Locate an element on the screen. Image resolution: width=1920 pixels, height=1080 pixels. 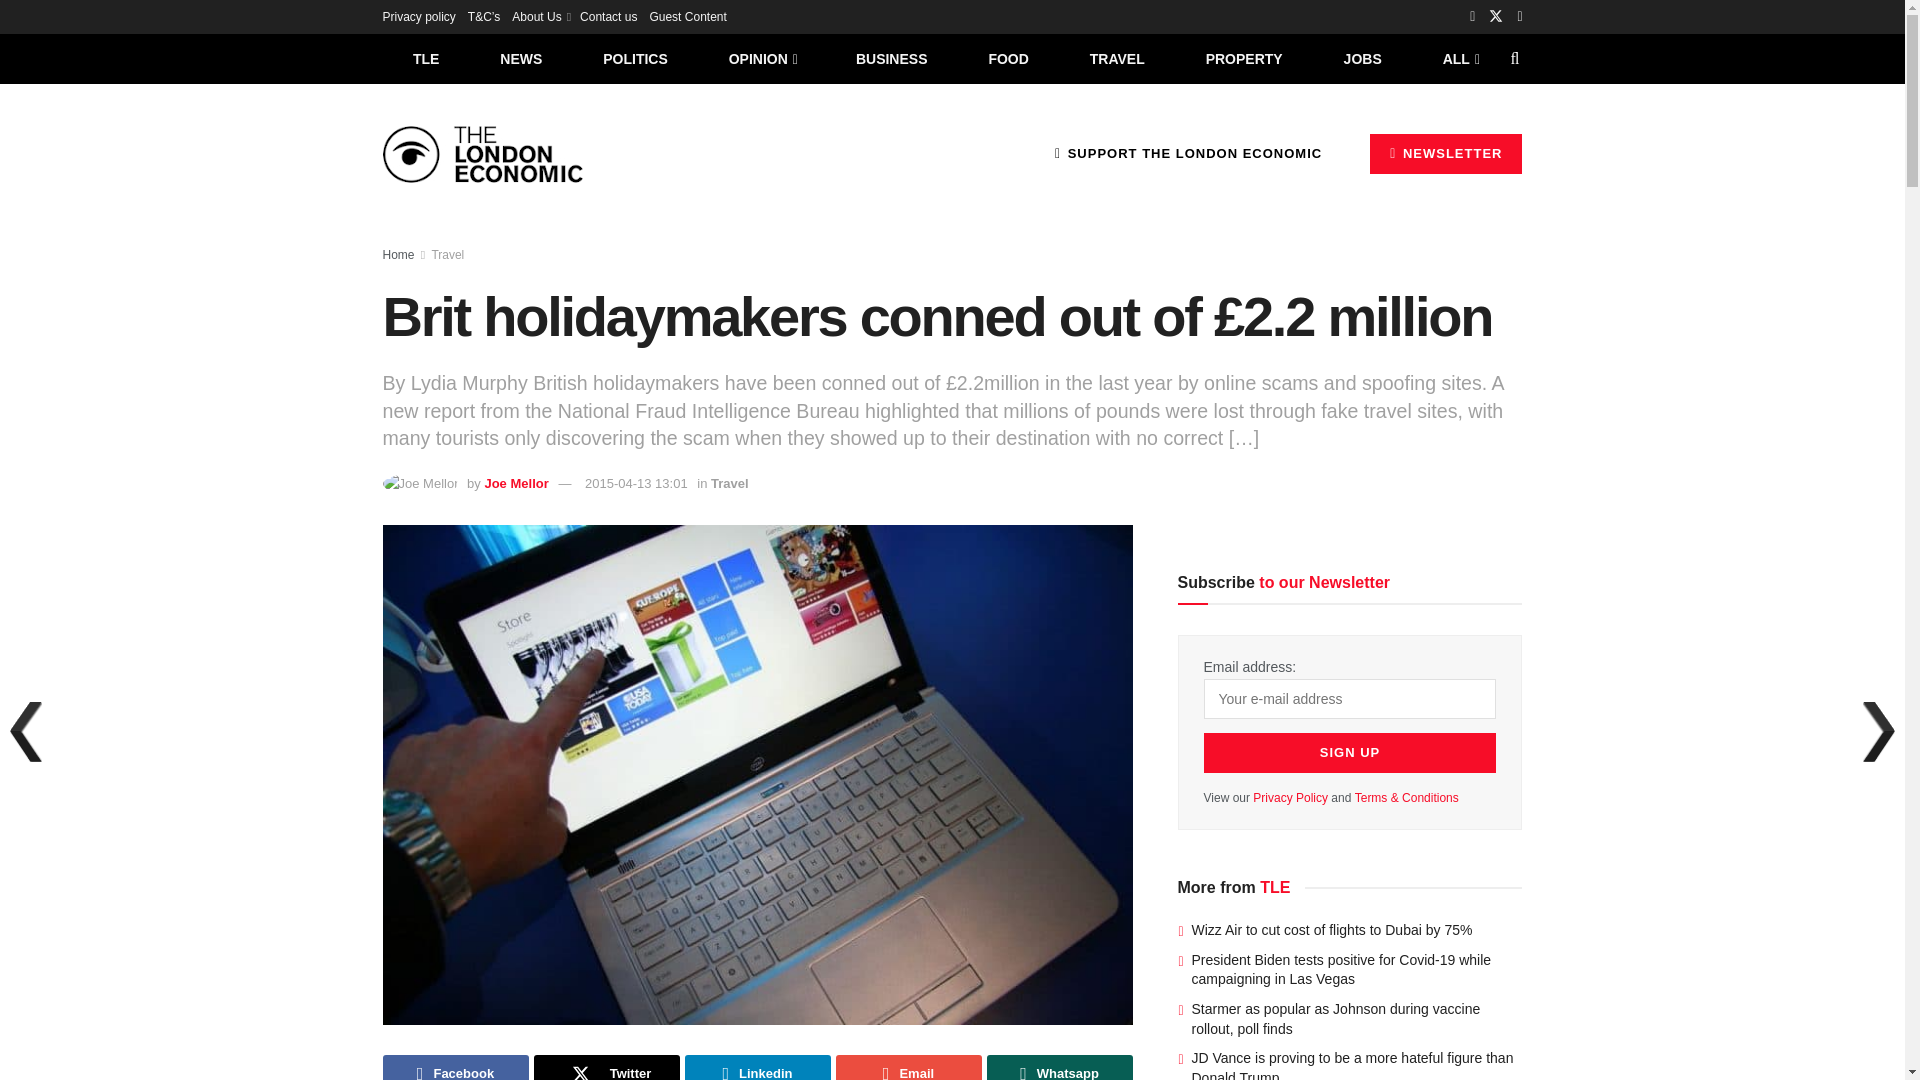
BUSINESS is located at coordinates (892, 58).